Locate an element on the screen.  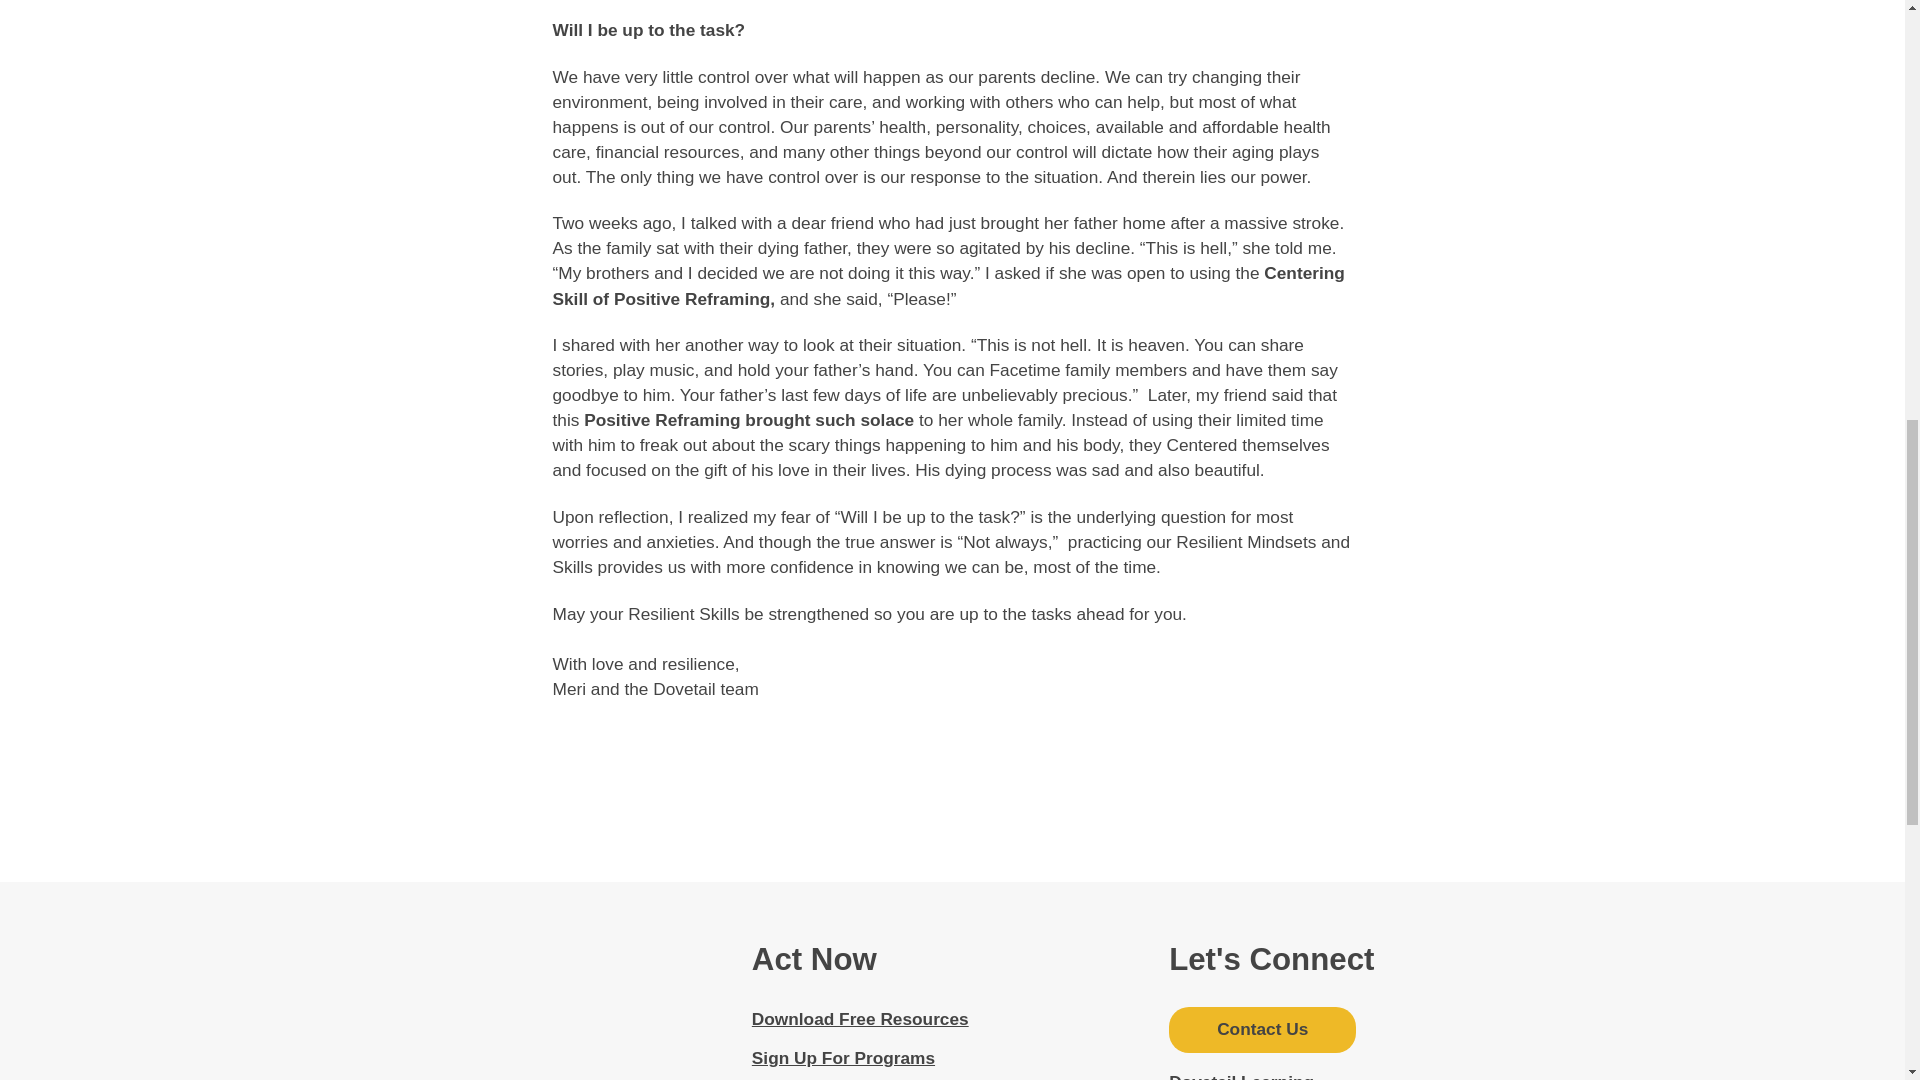
Sign Up For Programs is located at coordinates (844, 1058).